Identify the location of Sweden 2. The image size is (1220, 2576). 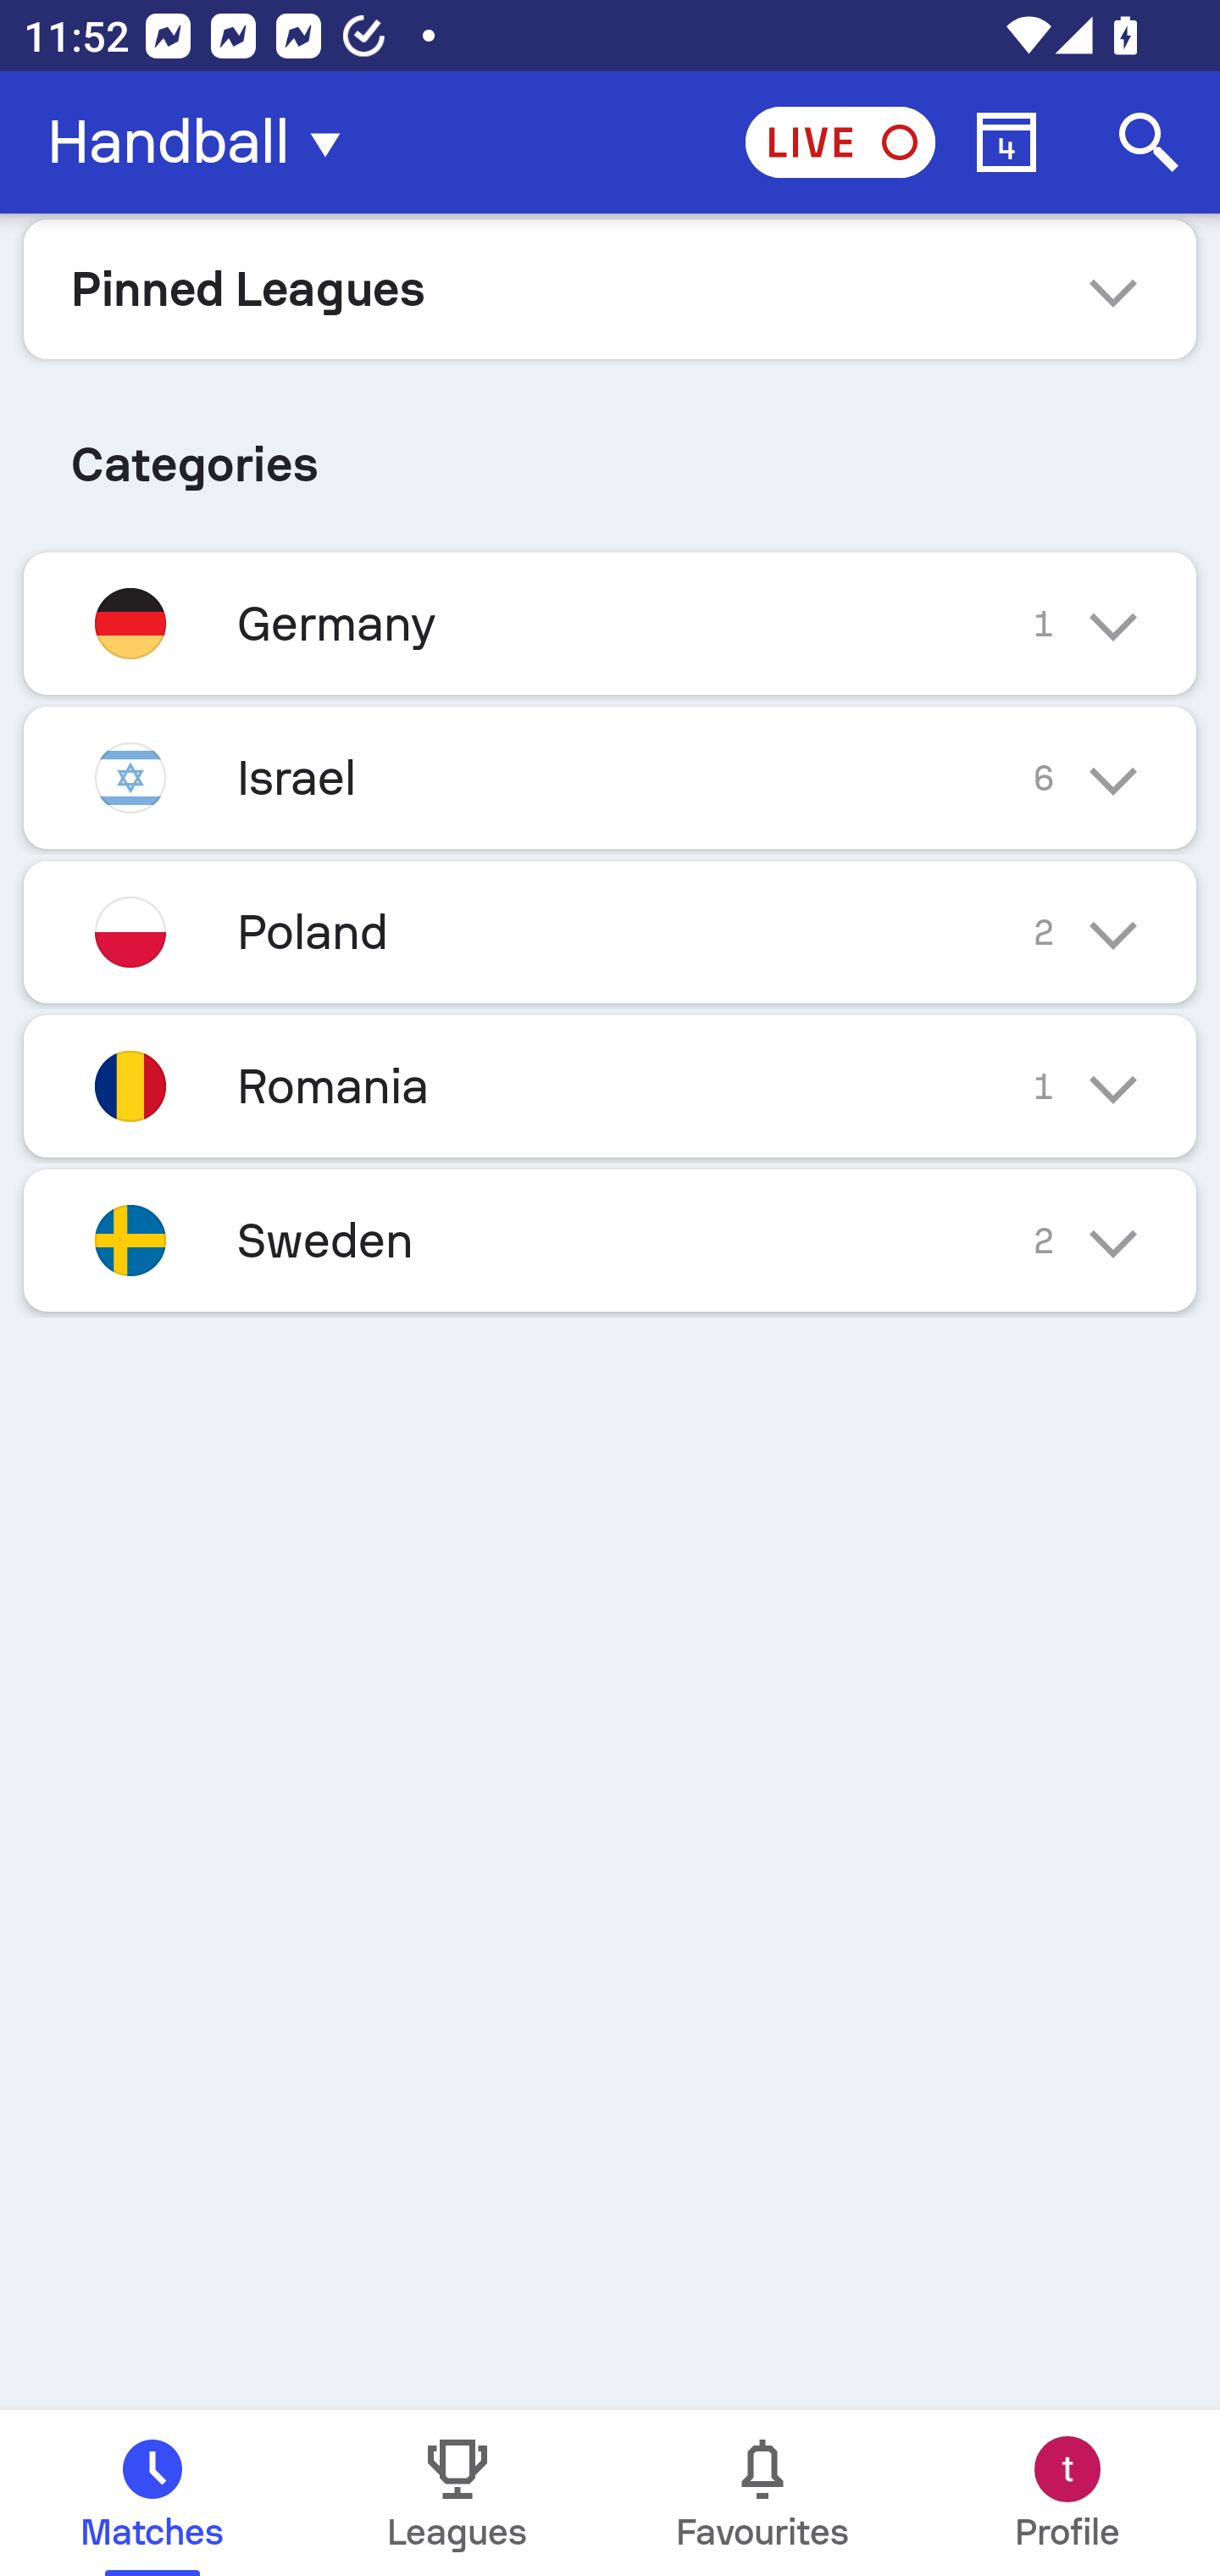
(610, 1241).